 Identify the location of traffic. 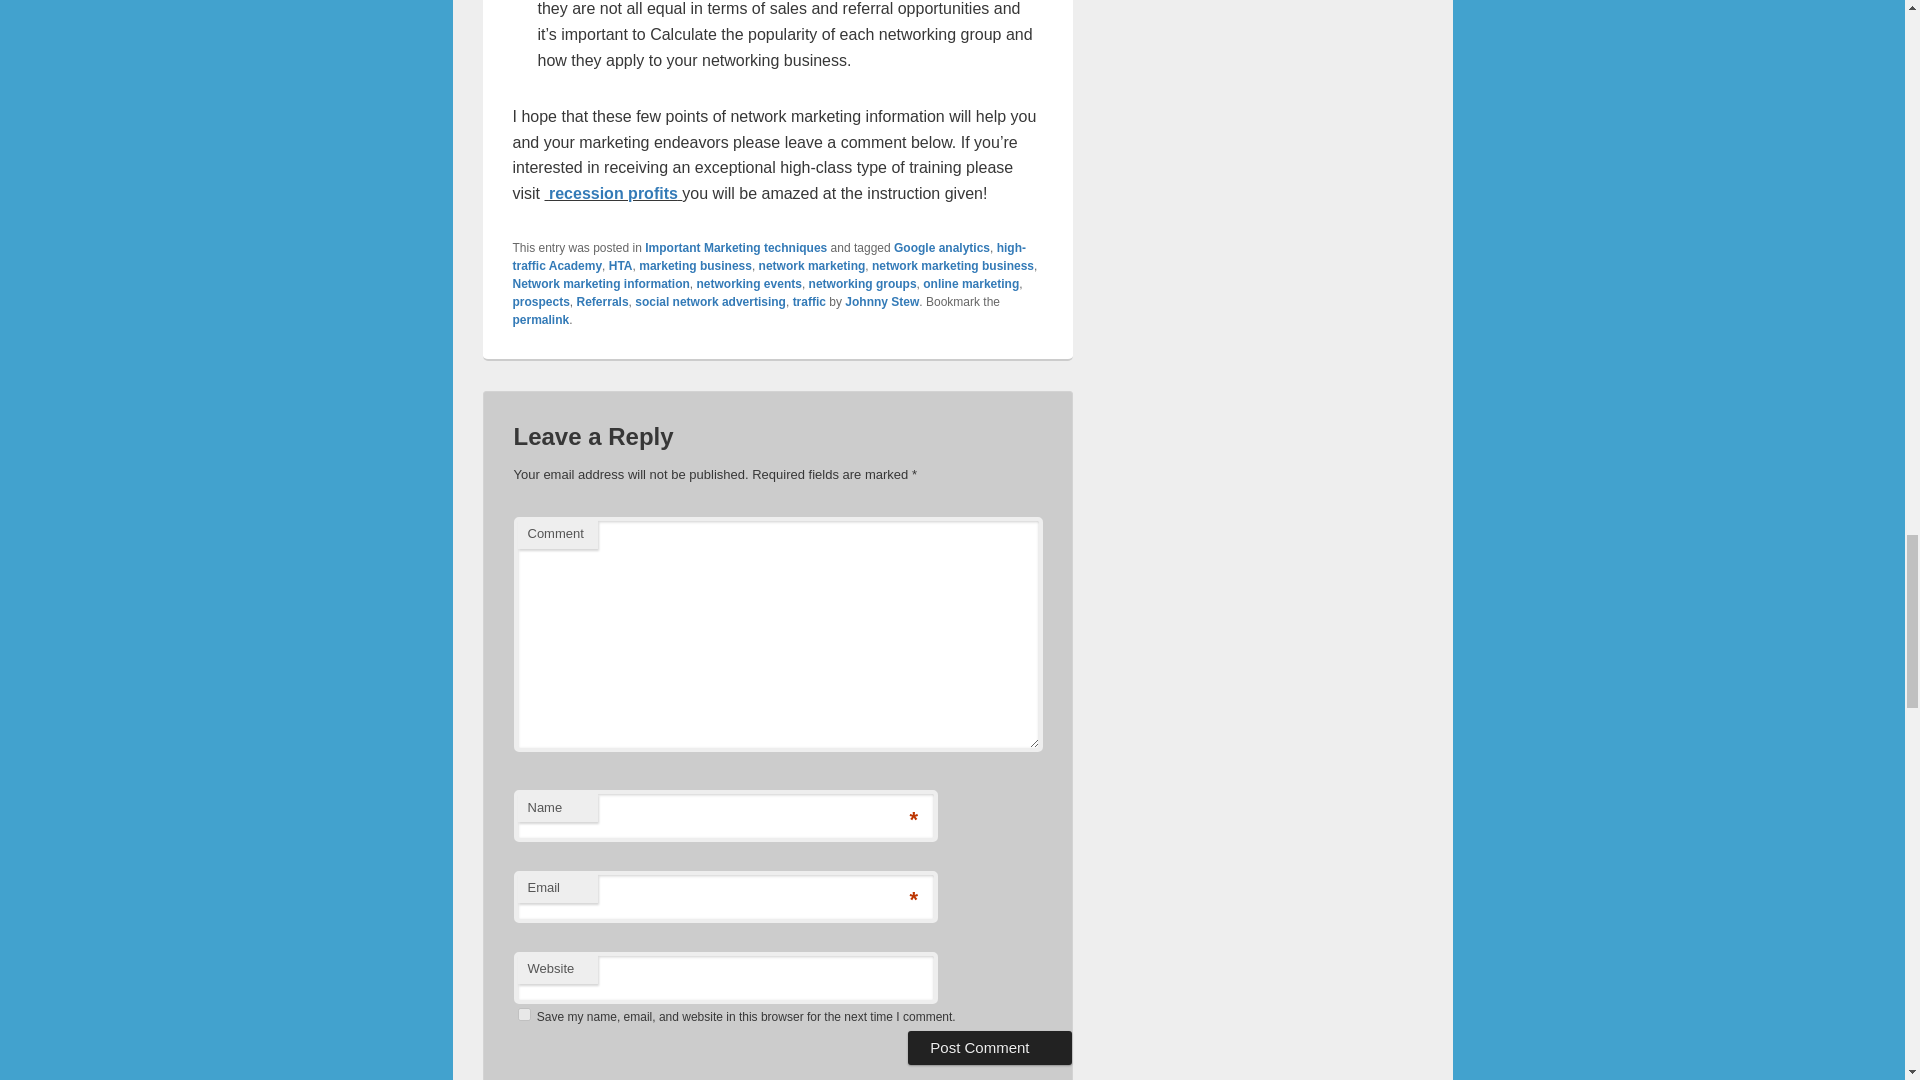
(808, 301).